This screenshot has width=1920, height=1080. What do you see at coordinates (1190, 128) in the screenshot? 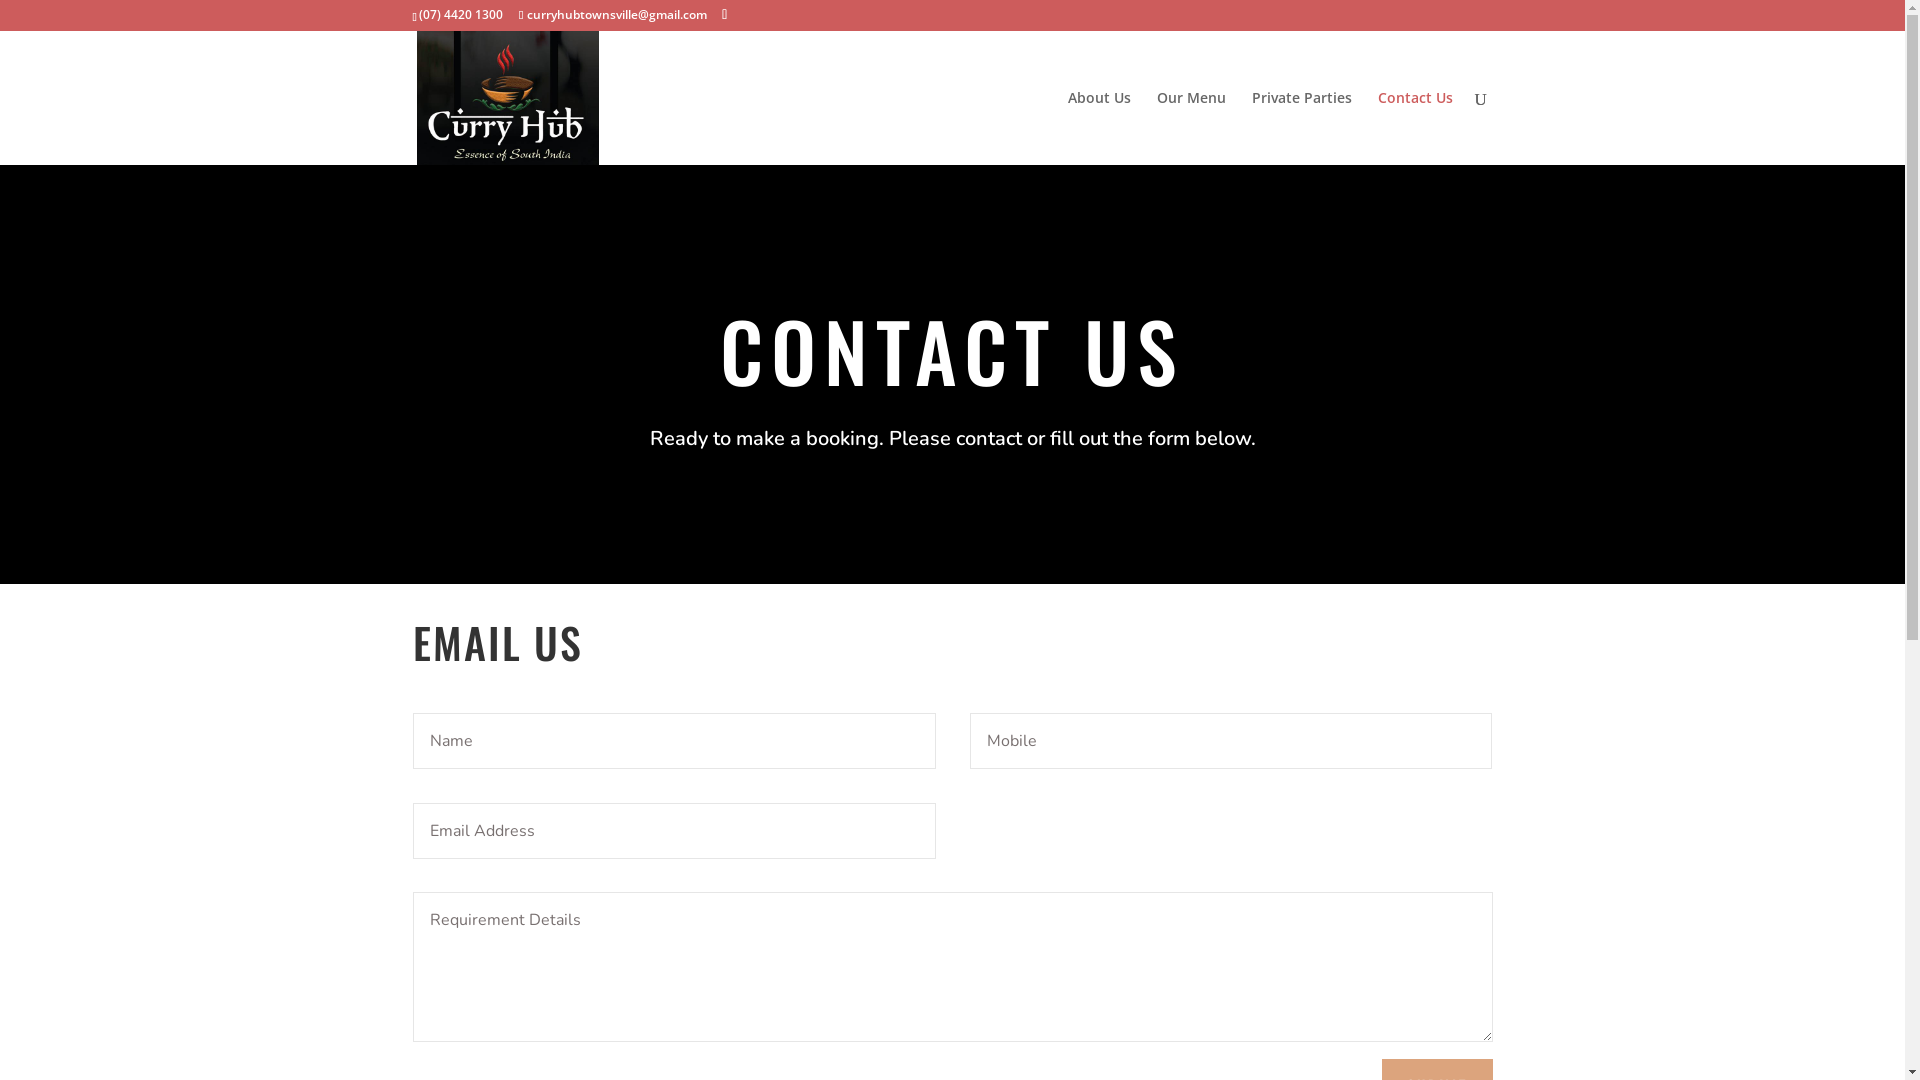
I see `Our Menu` at bounding box center [1190, 128].